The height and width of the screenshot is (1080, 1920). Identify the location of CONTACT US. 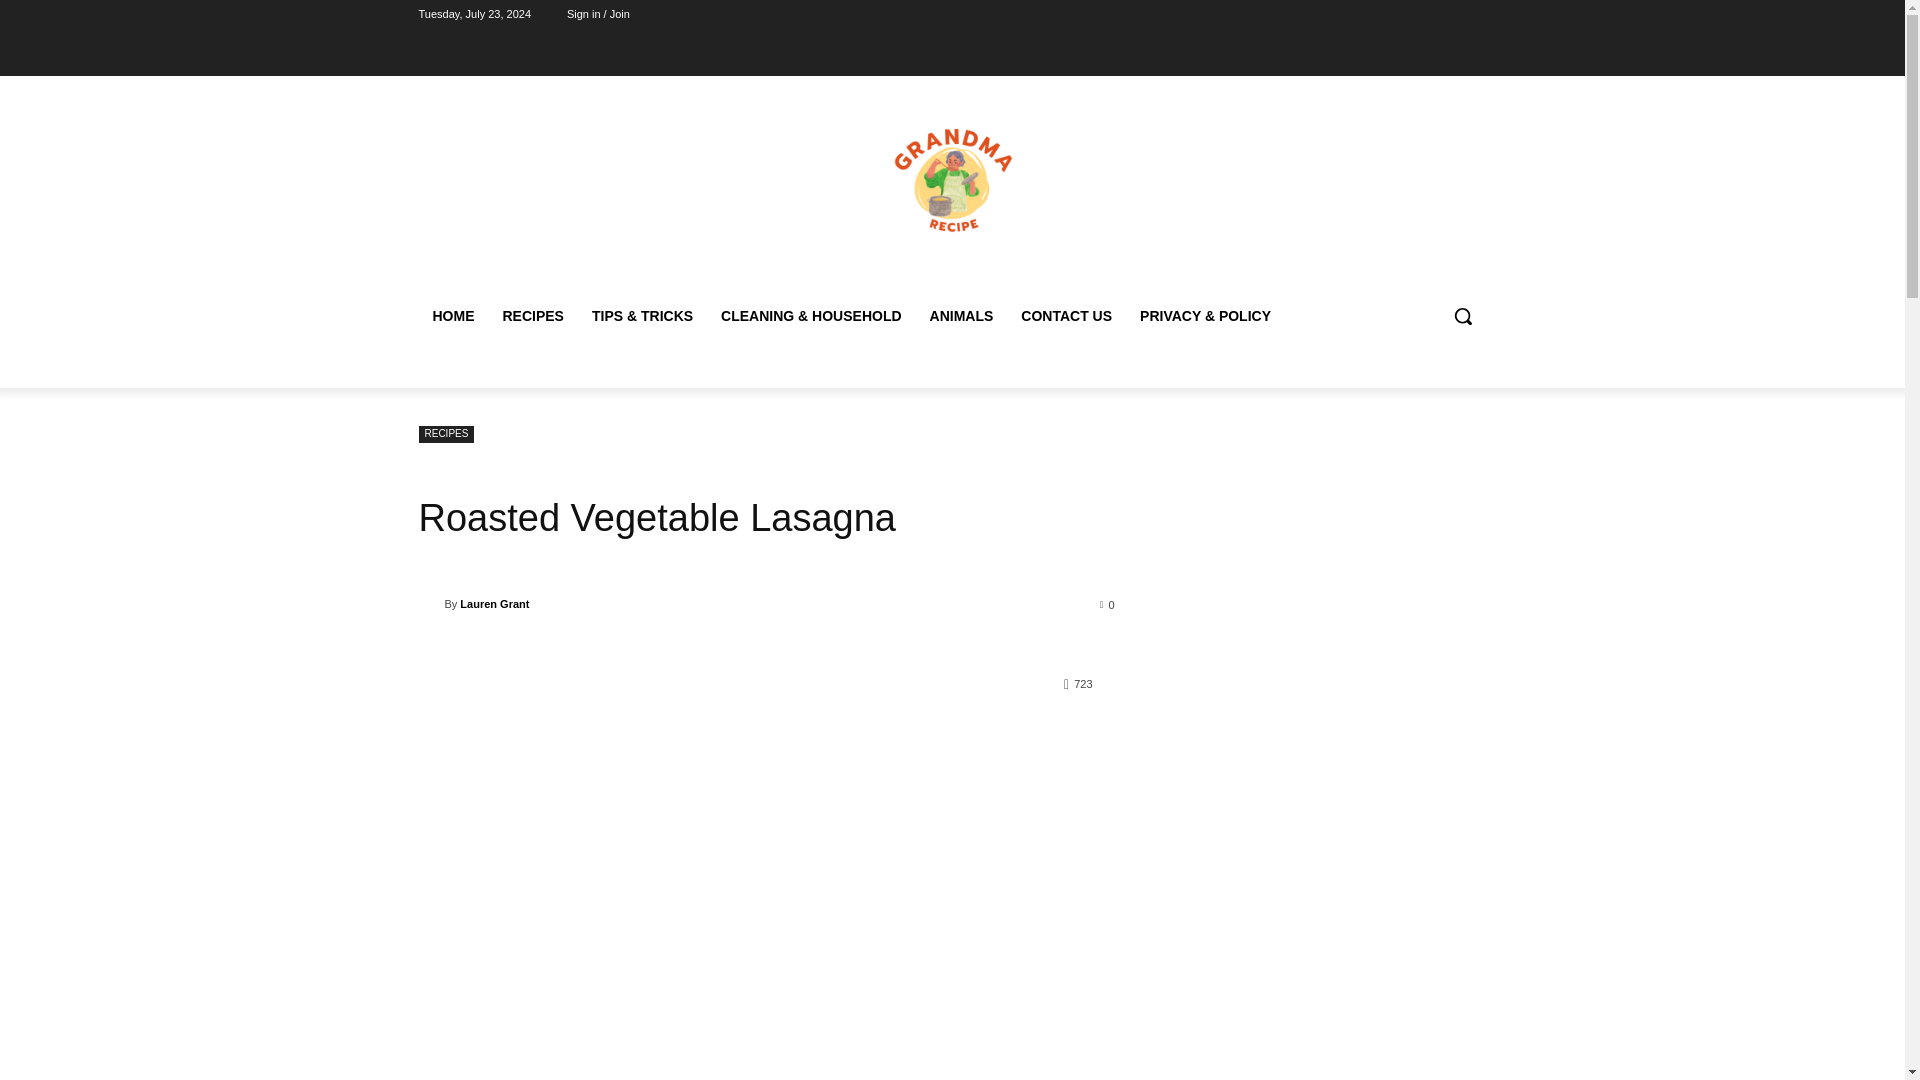
(1066, 316).